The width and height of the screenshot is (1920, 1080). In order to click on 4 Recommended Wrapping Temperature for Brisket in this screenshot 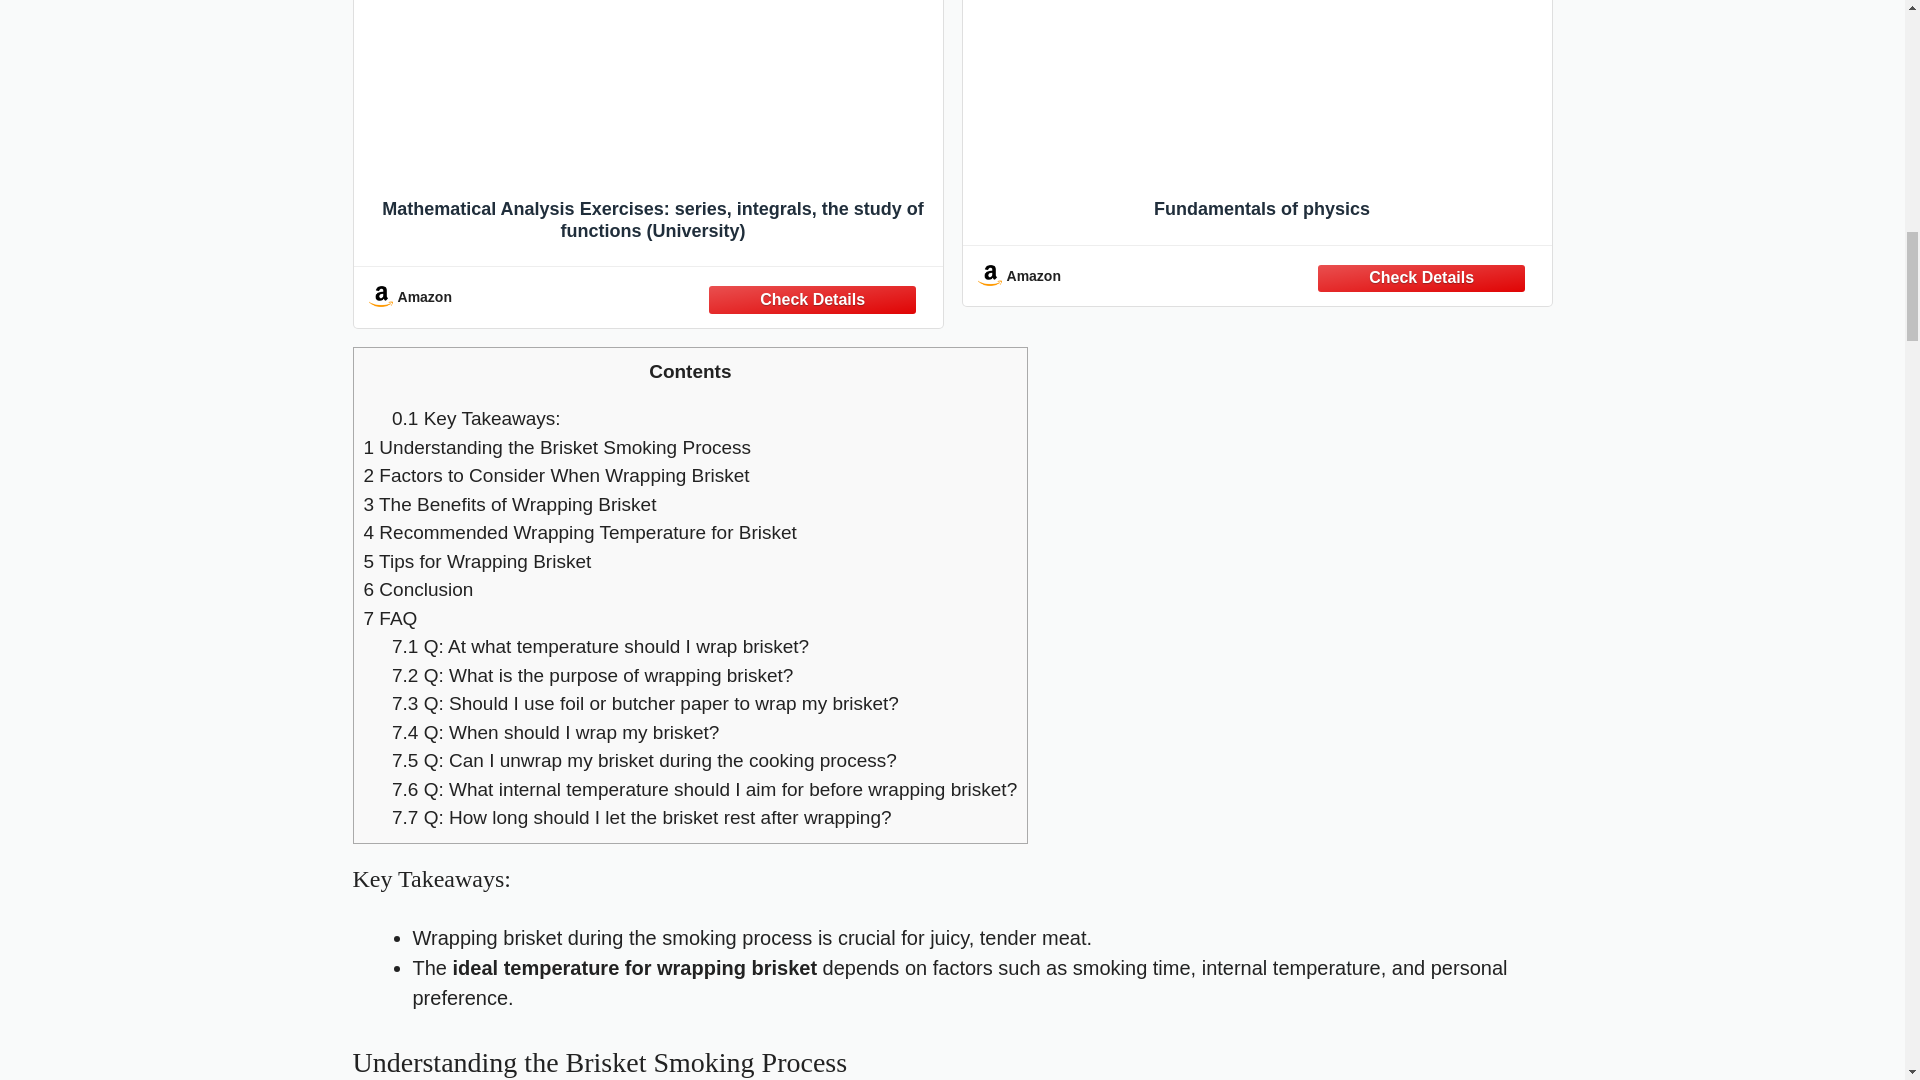, I will do `click(580, 532)`.